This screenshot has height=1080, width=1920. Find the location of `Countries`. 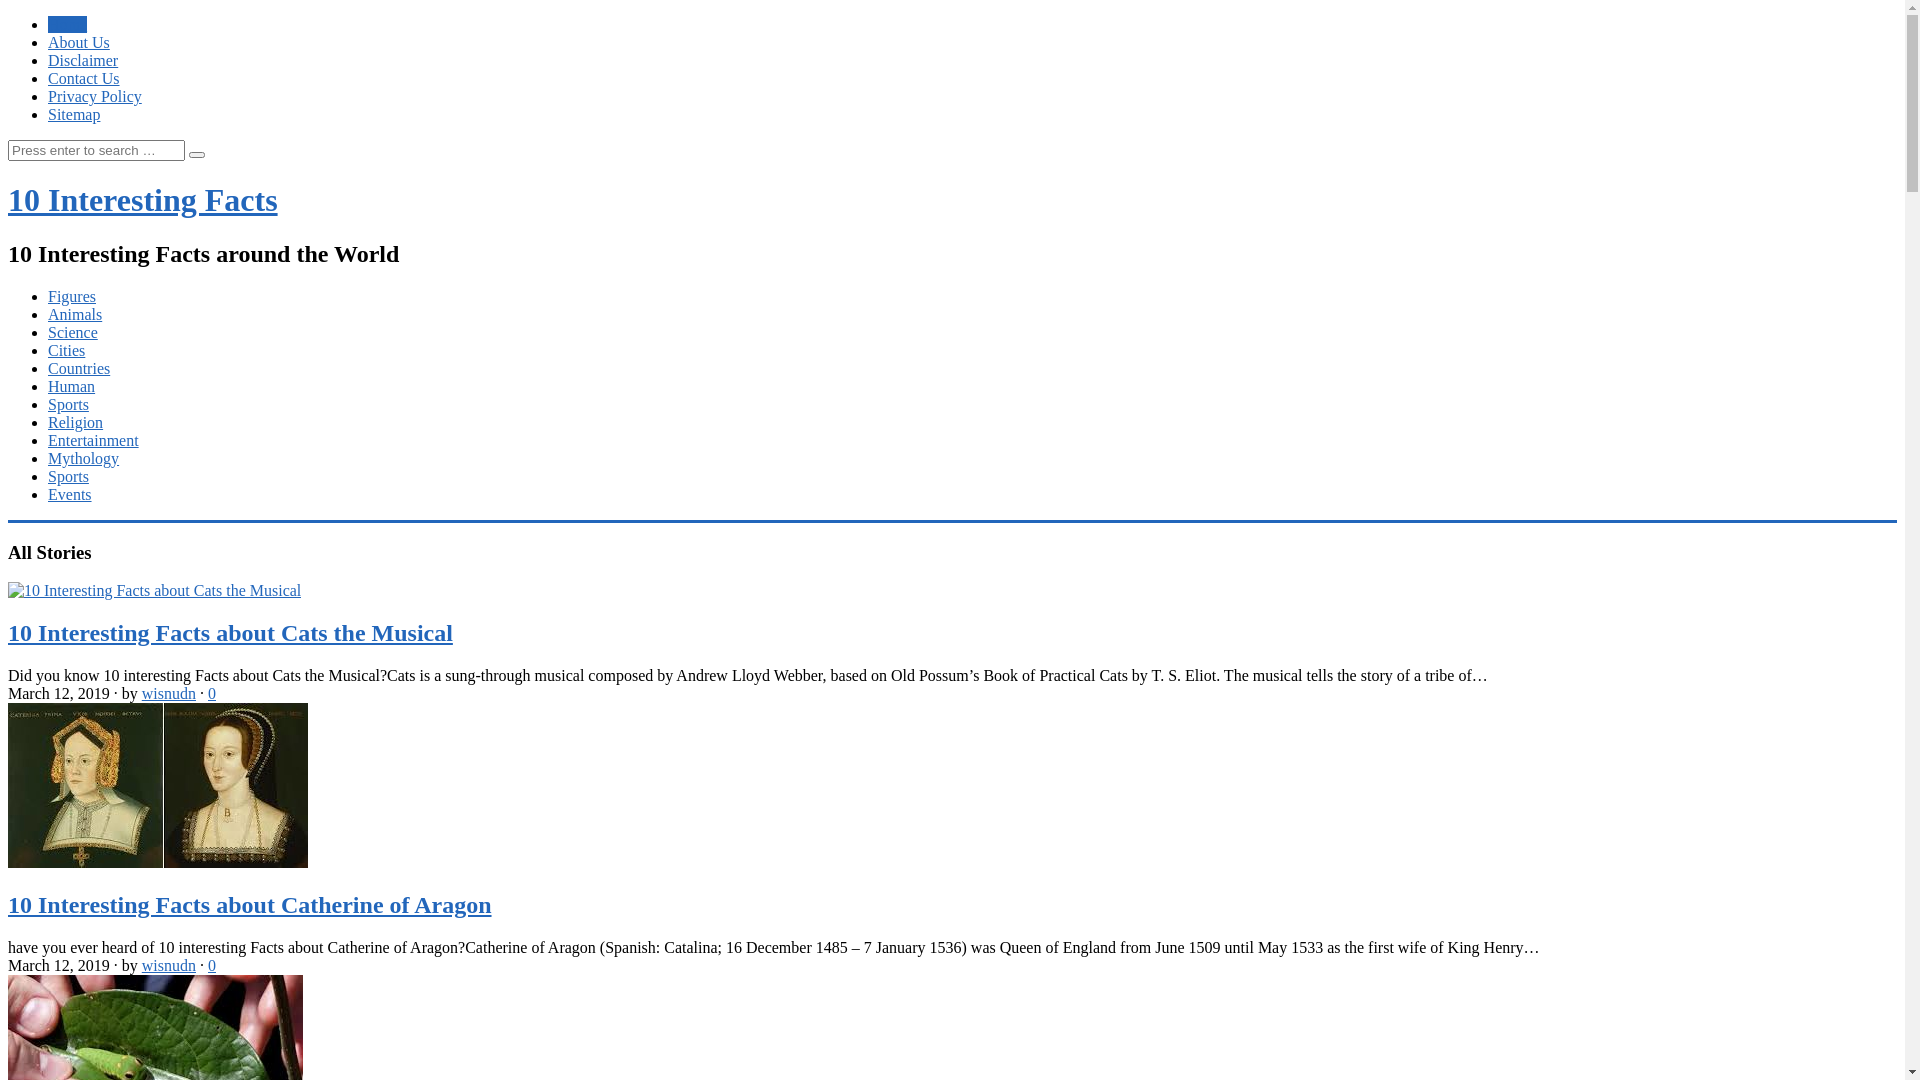

Countries is located at coordinates (79, 368).